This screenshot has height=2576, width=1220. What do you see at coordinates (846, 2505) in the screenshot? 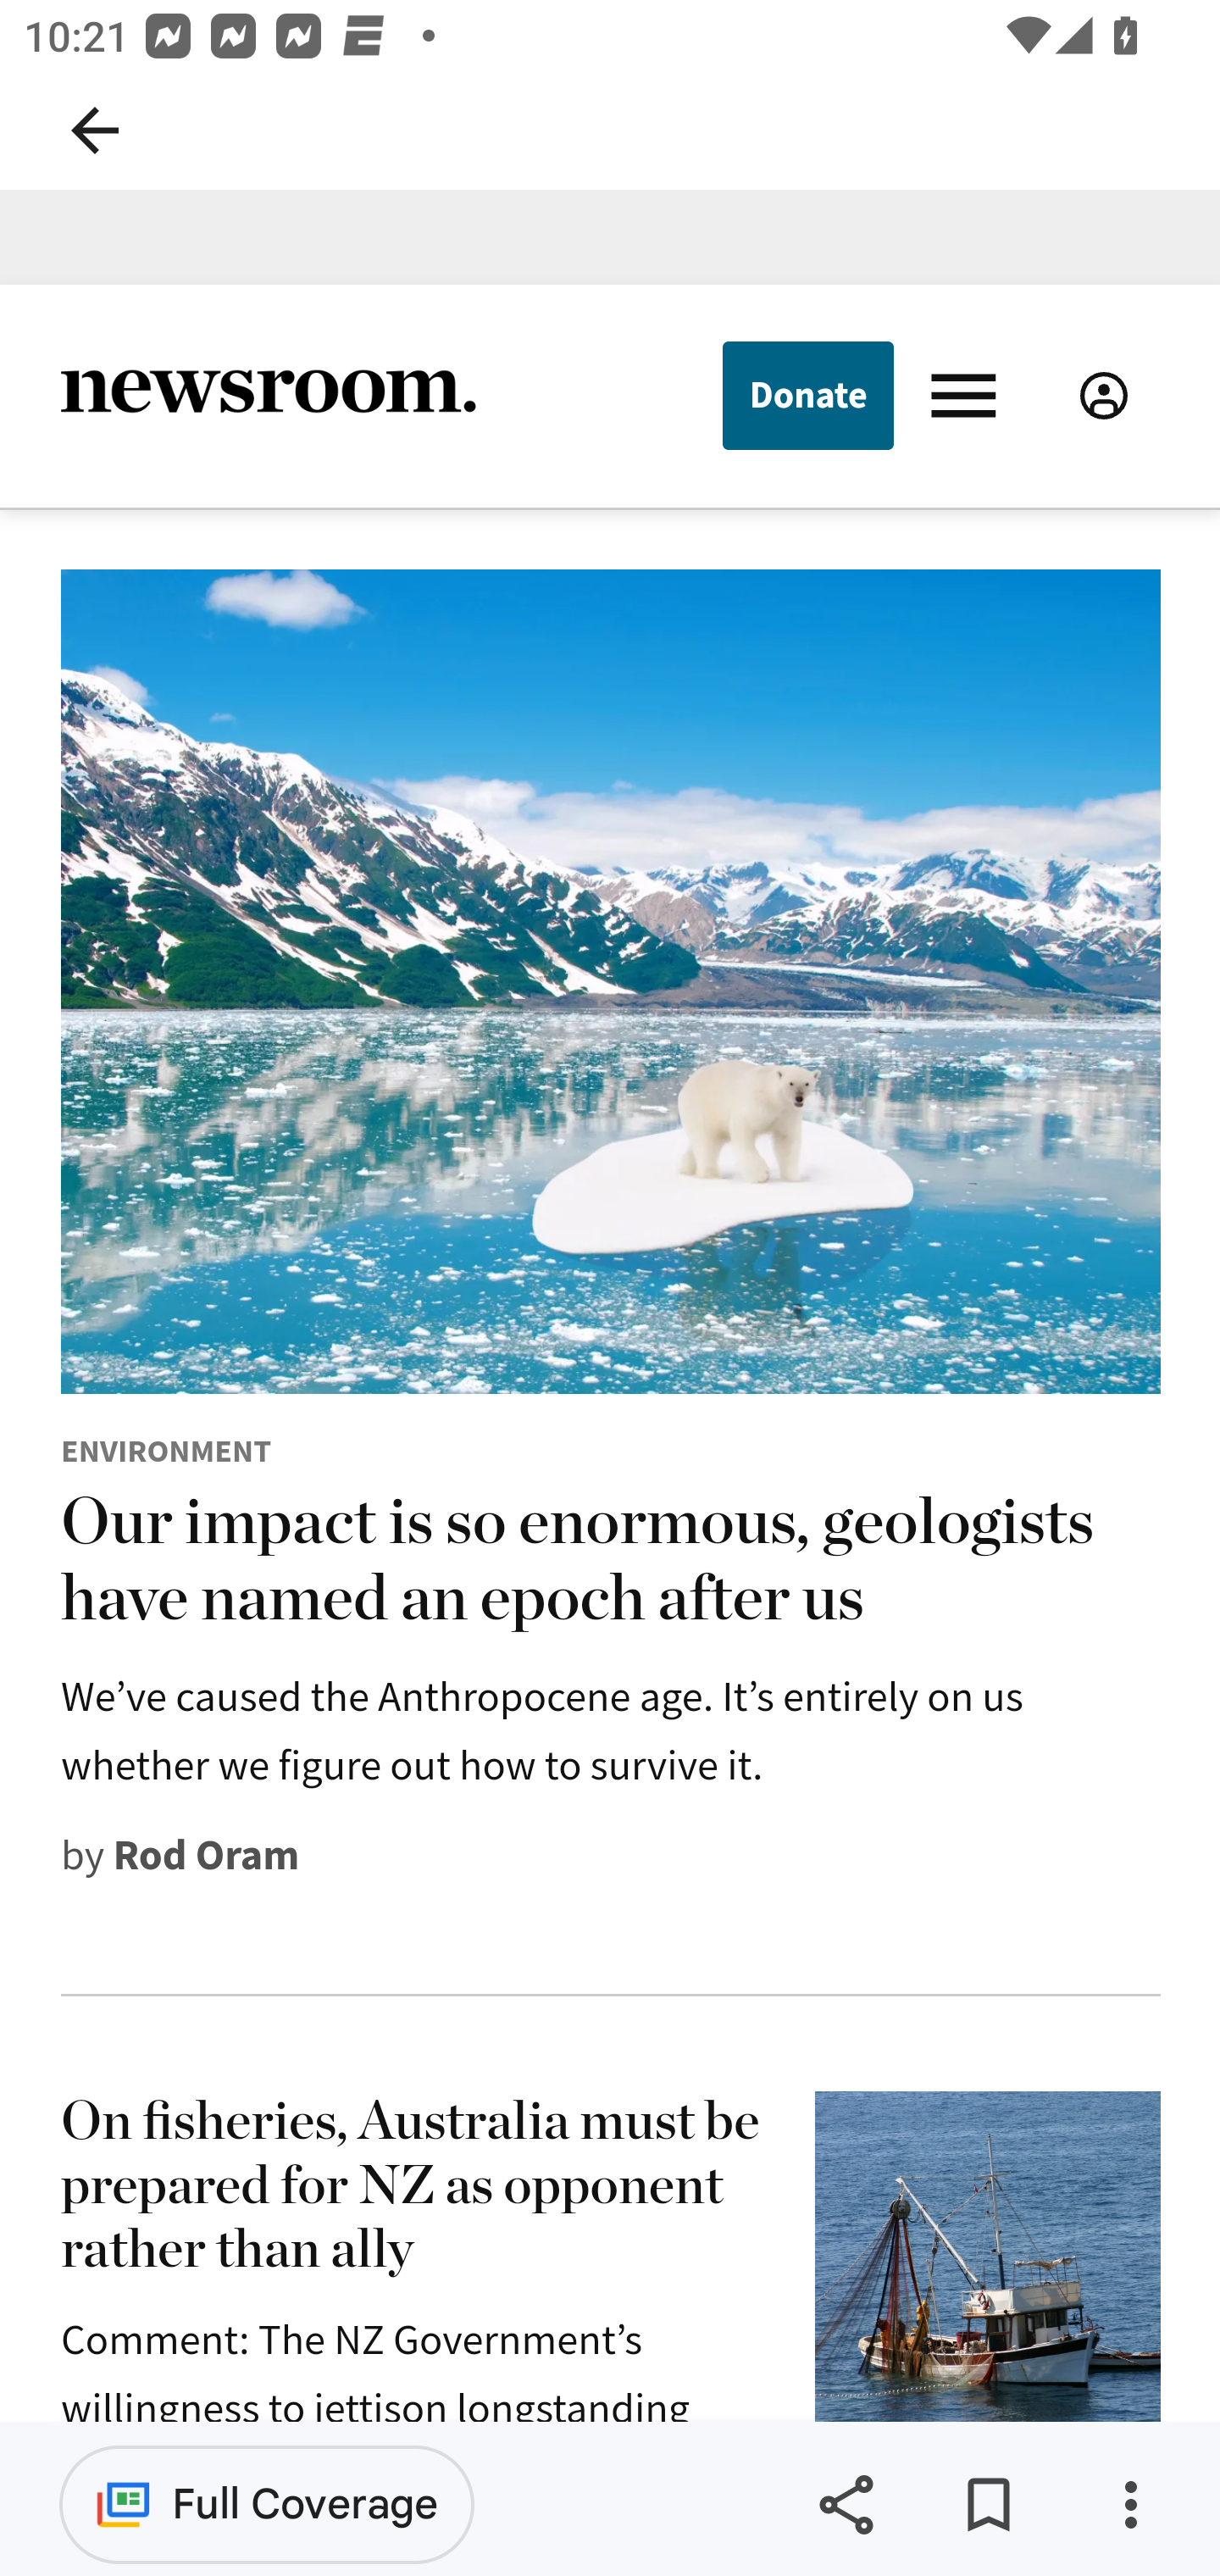
I see `Share` at bounding box center [846, 2505].